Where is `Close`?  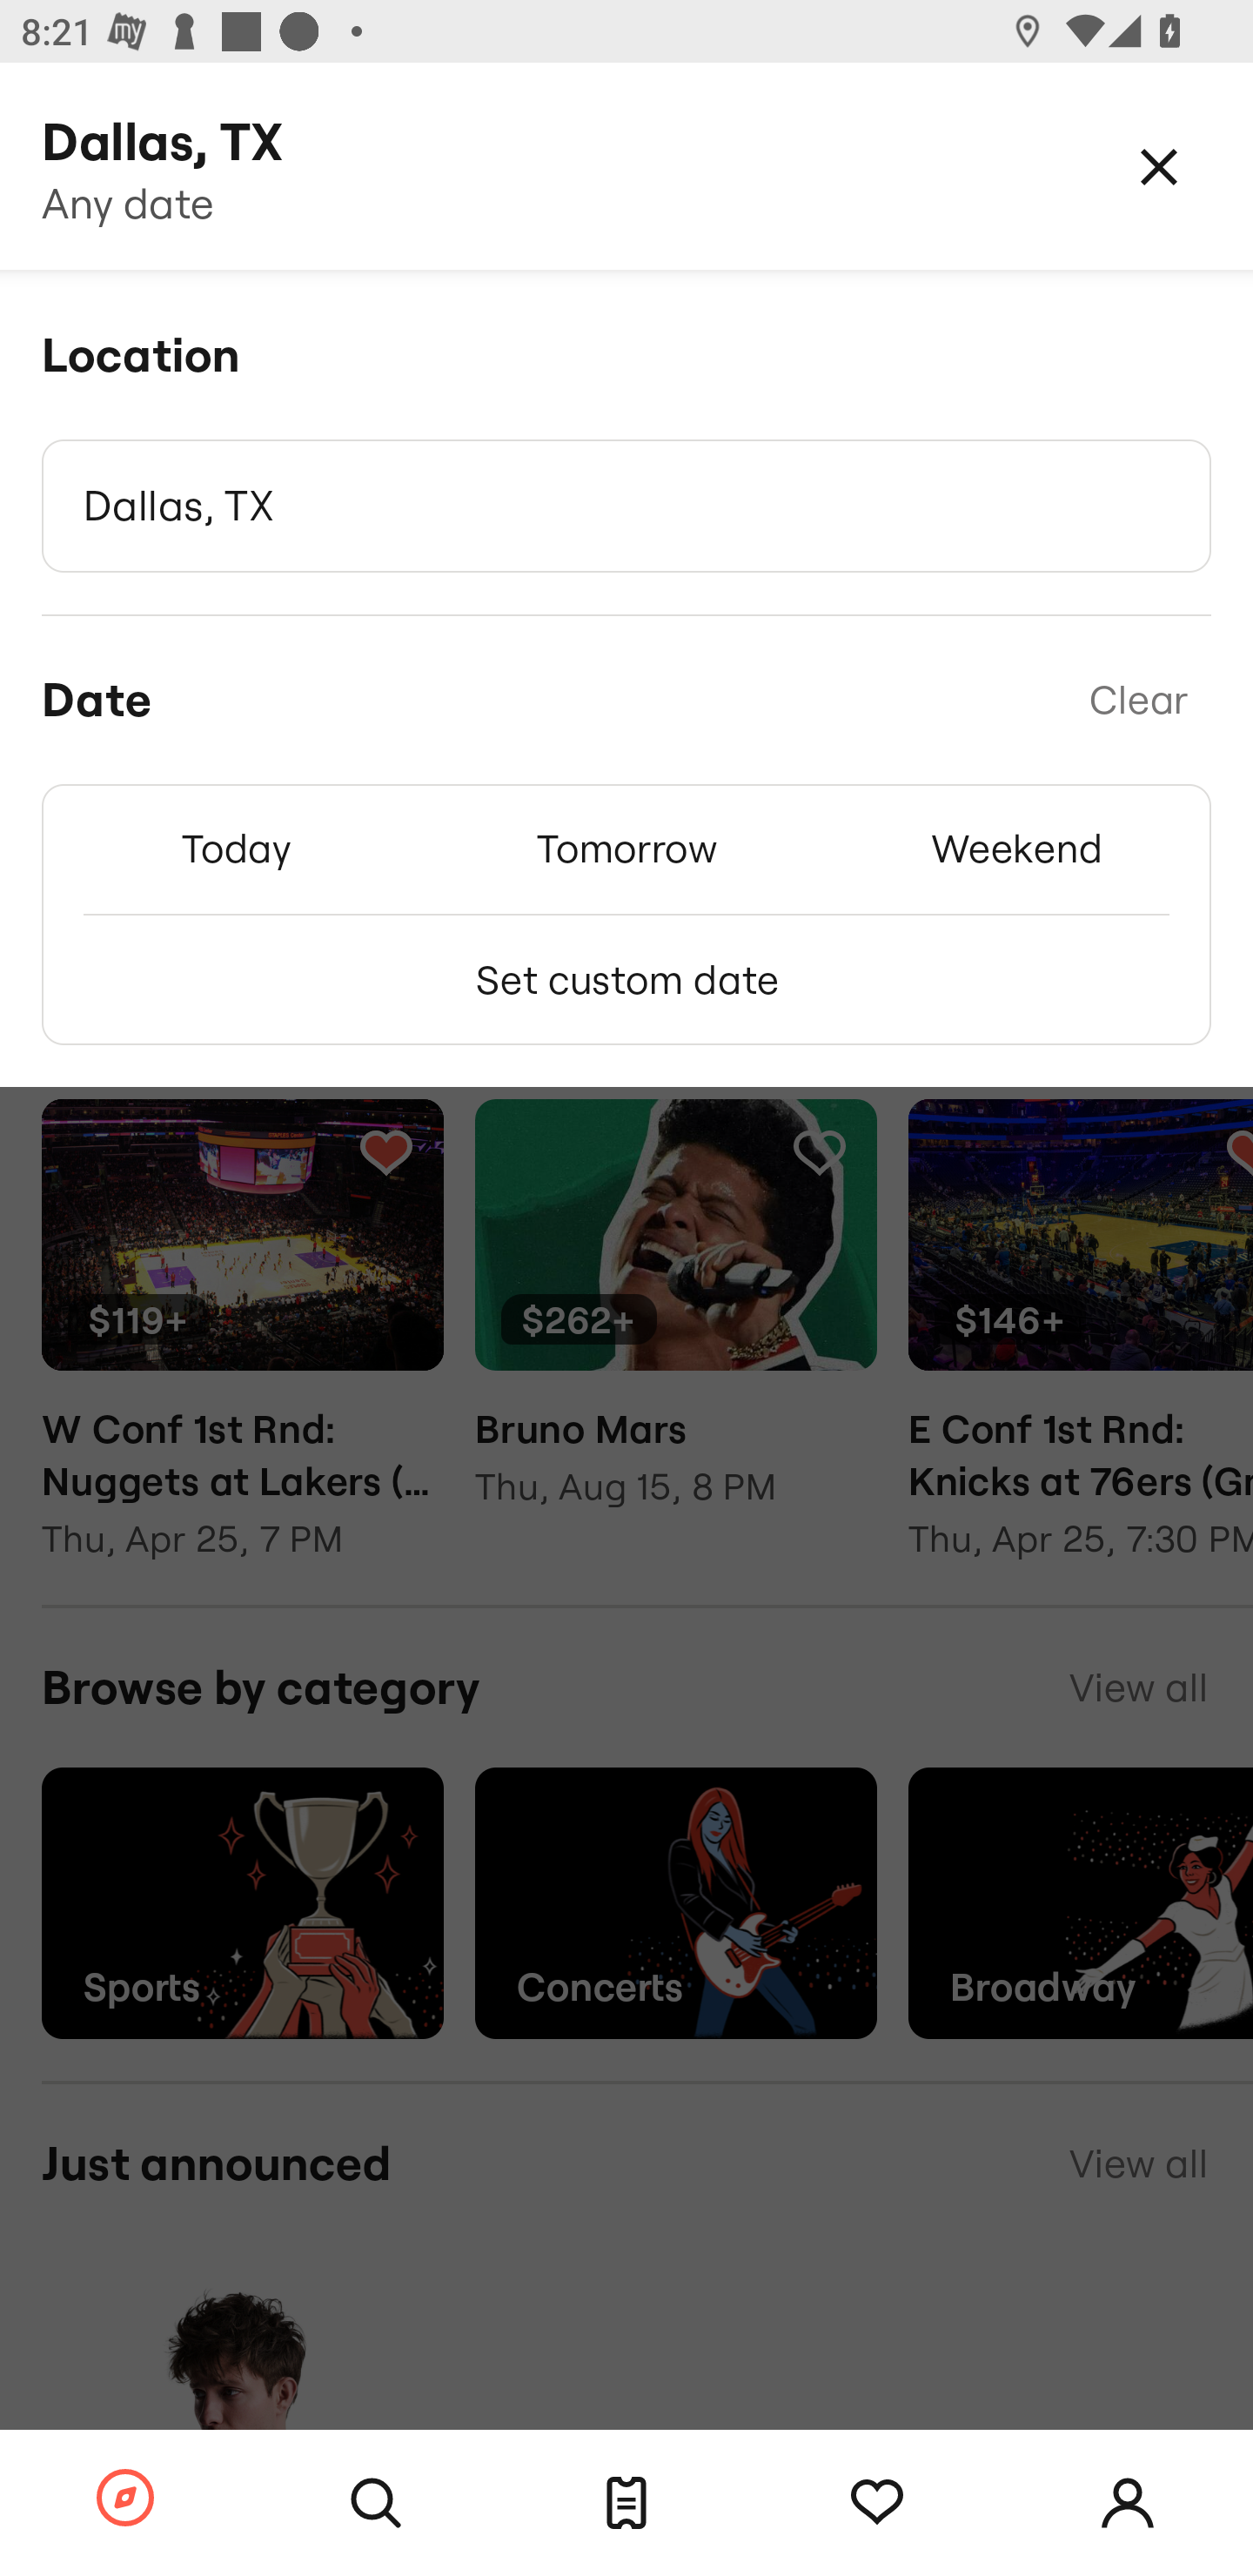
Close is located at coordinates (1159, 165).